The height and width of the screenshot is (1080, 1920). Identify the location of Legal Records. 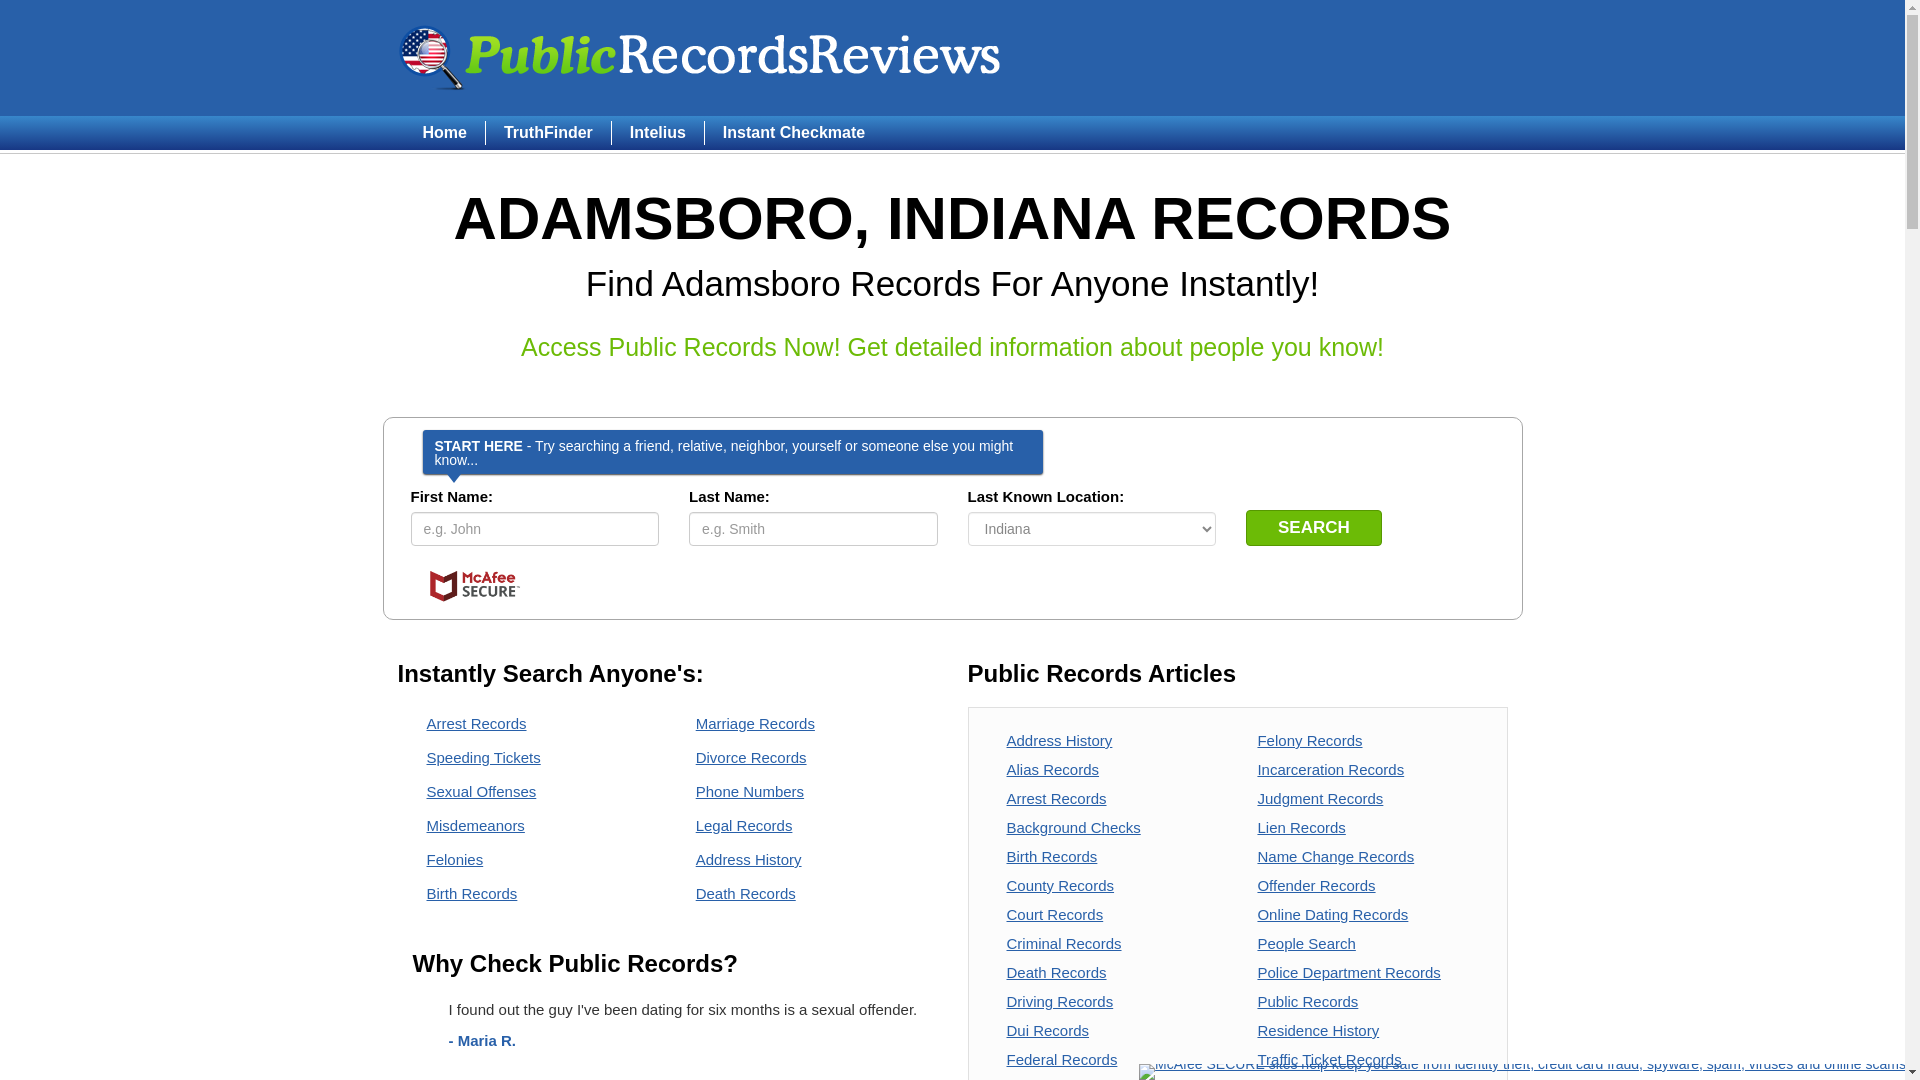
(744, 824).